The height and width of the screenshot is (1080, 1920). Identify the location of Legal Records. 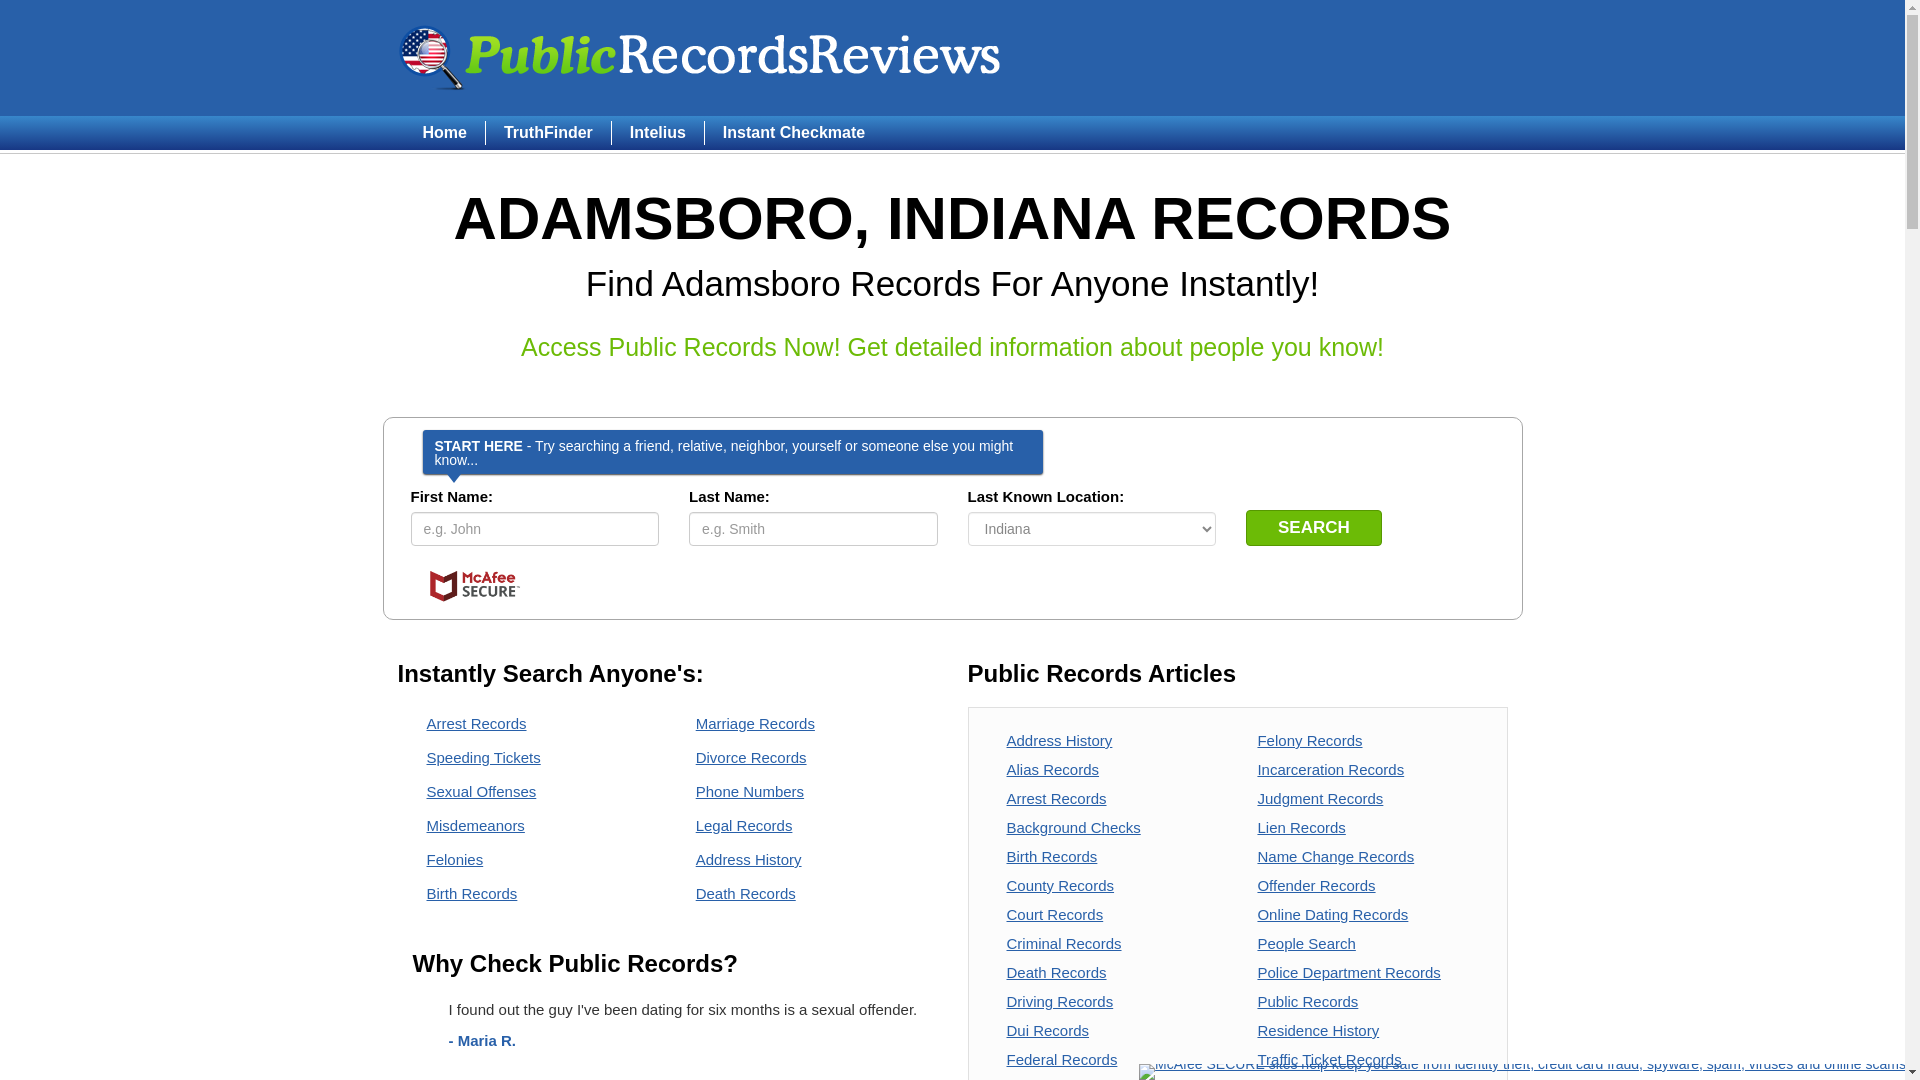
(744, 824).